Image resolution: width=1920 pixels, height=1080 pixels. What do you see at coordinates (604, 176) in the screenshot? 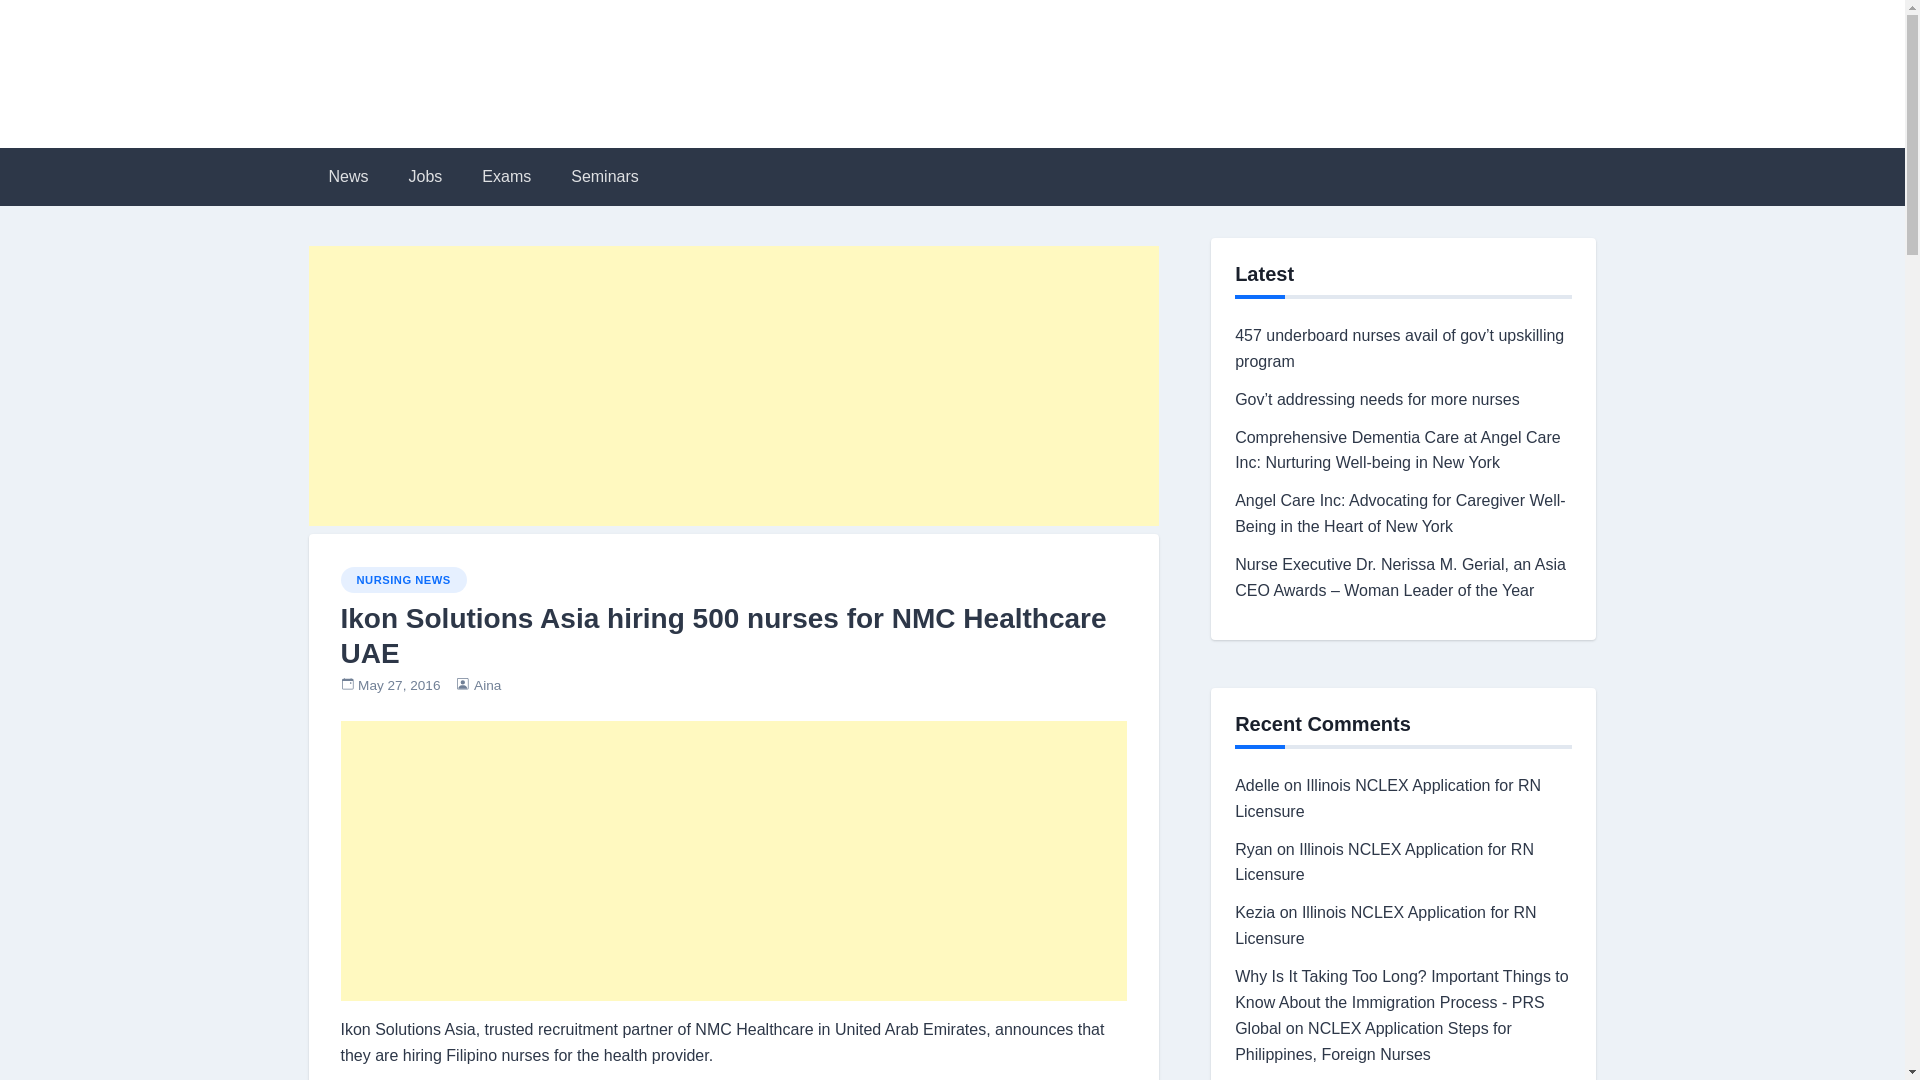
I see `Seminars` at bounding box center [604, 176].